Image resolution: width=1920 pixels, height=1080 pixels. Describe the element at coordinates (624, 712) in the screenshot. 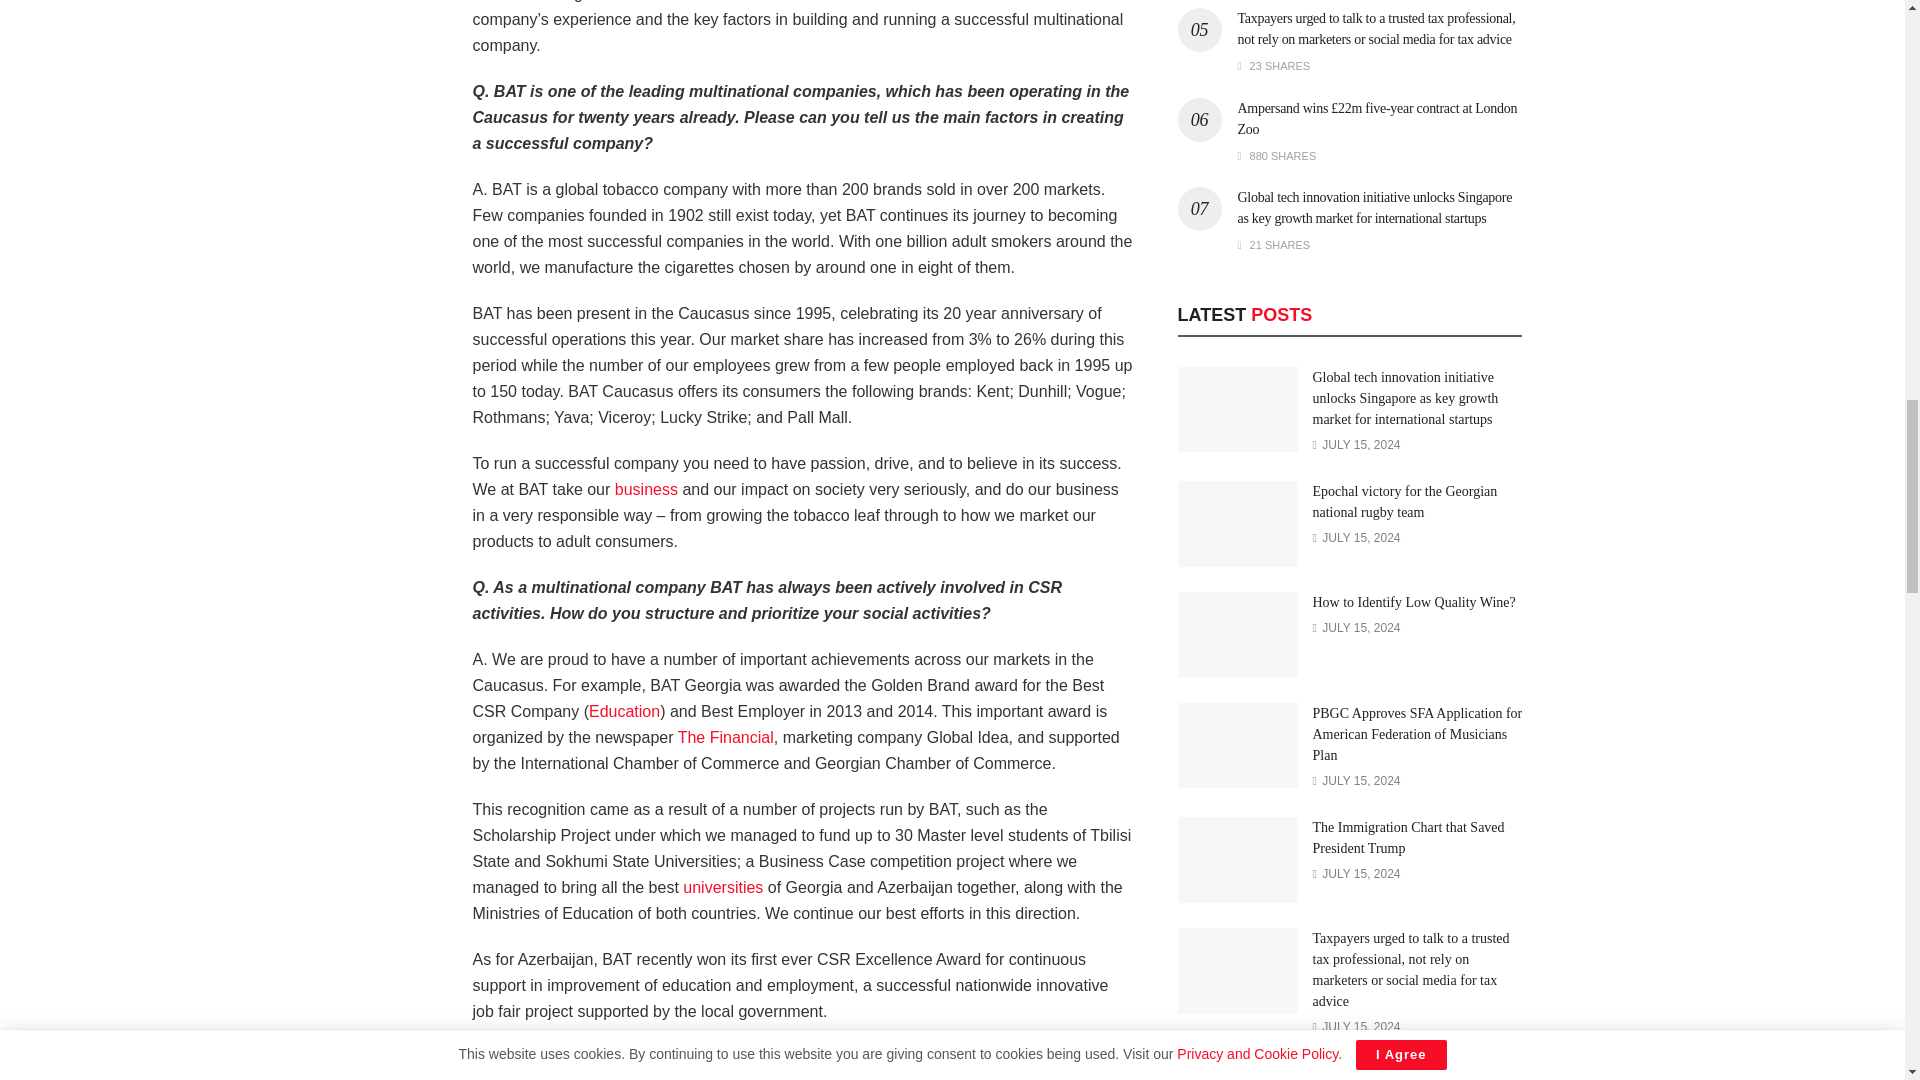

I see `School` at that location.